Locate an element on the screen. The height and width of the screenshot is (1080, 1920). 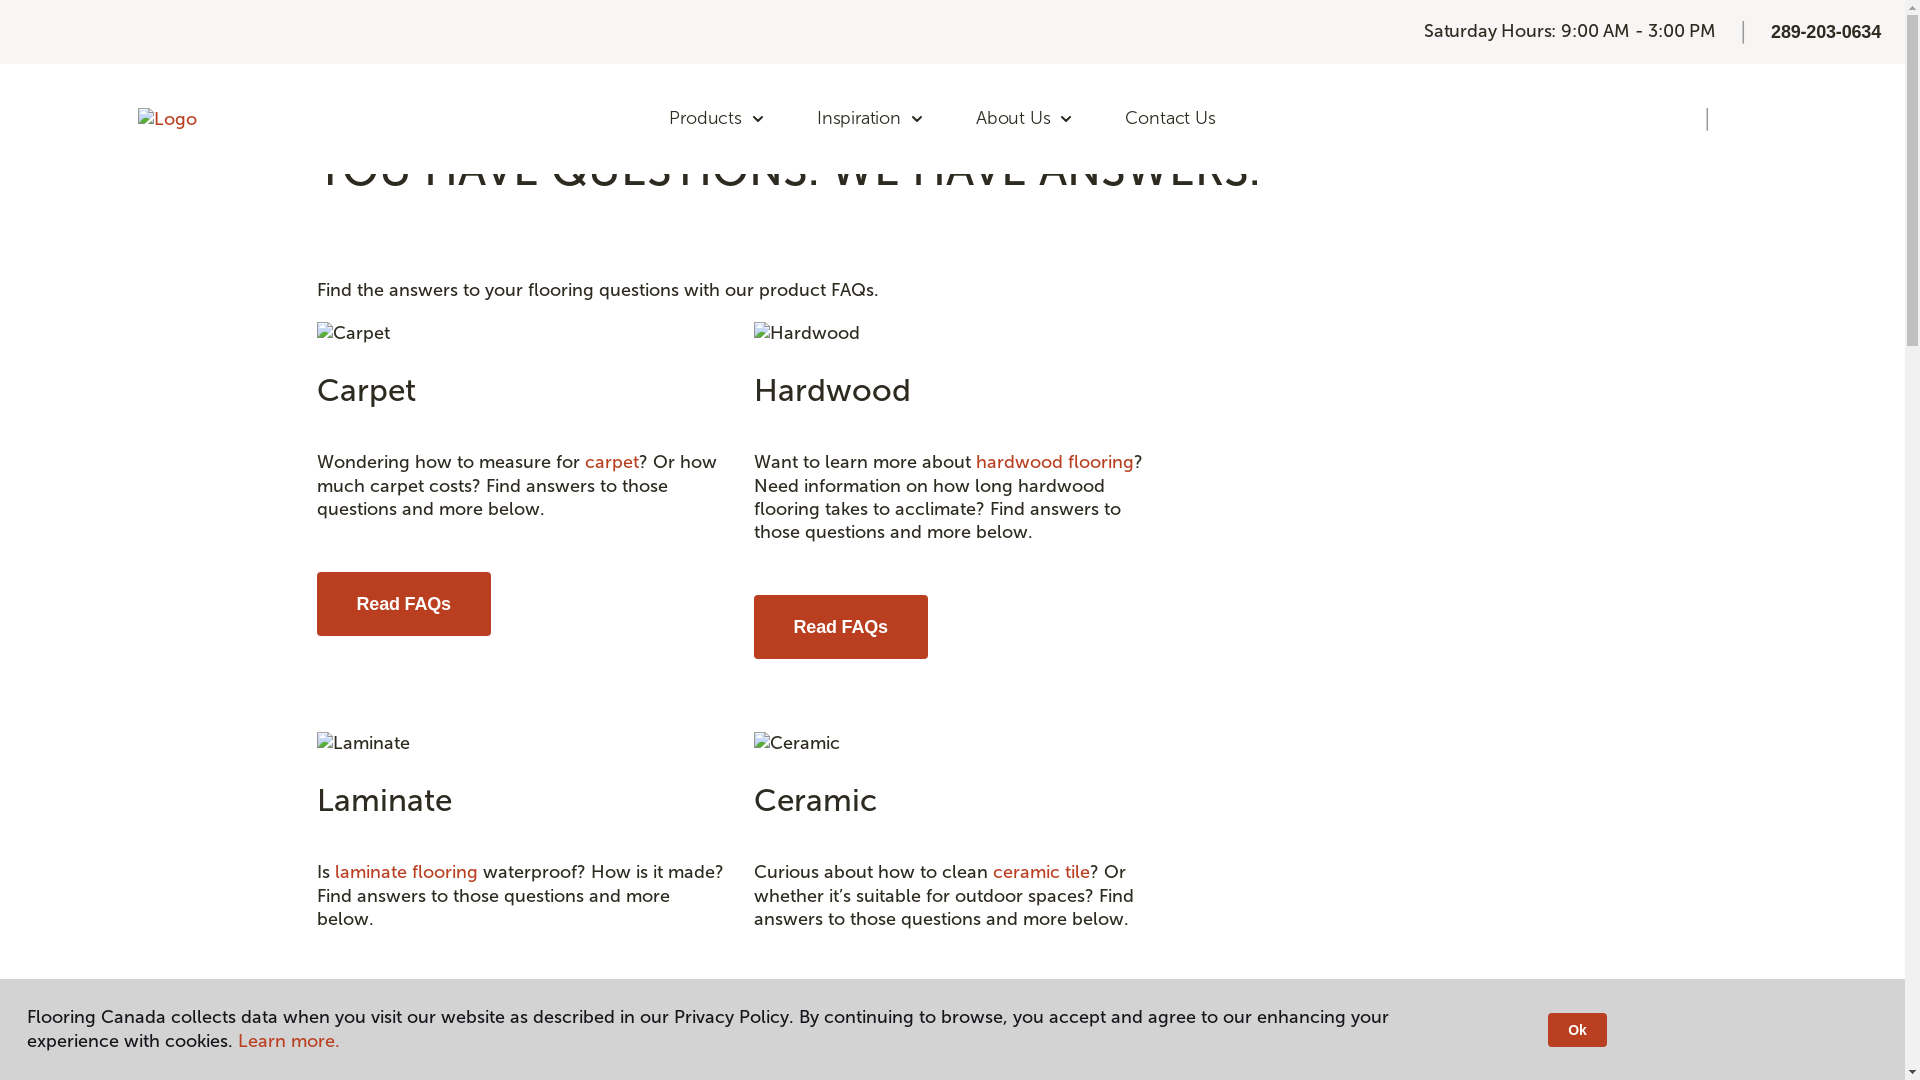
Read FAQs is located at coordinates (402, 1014).